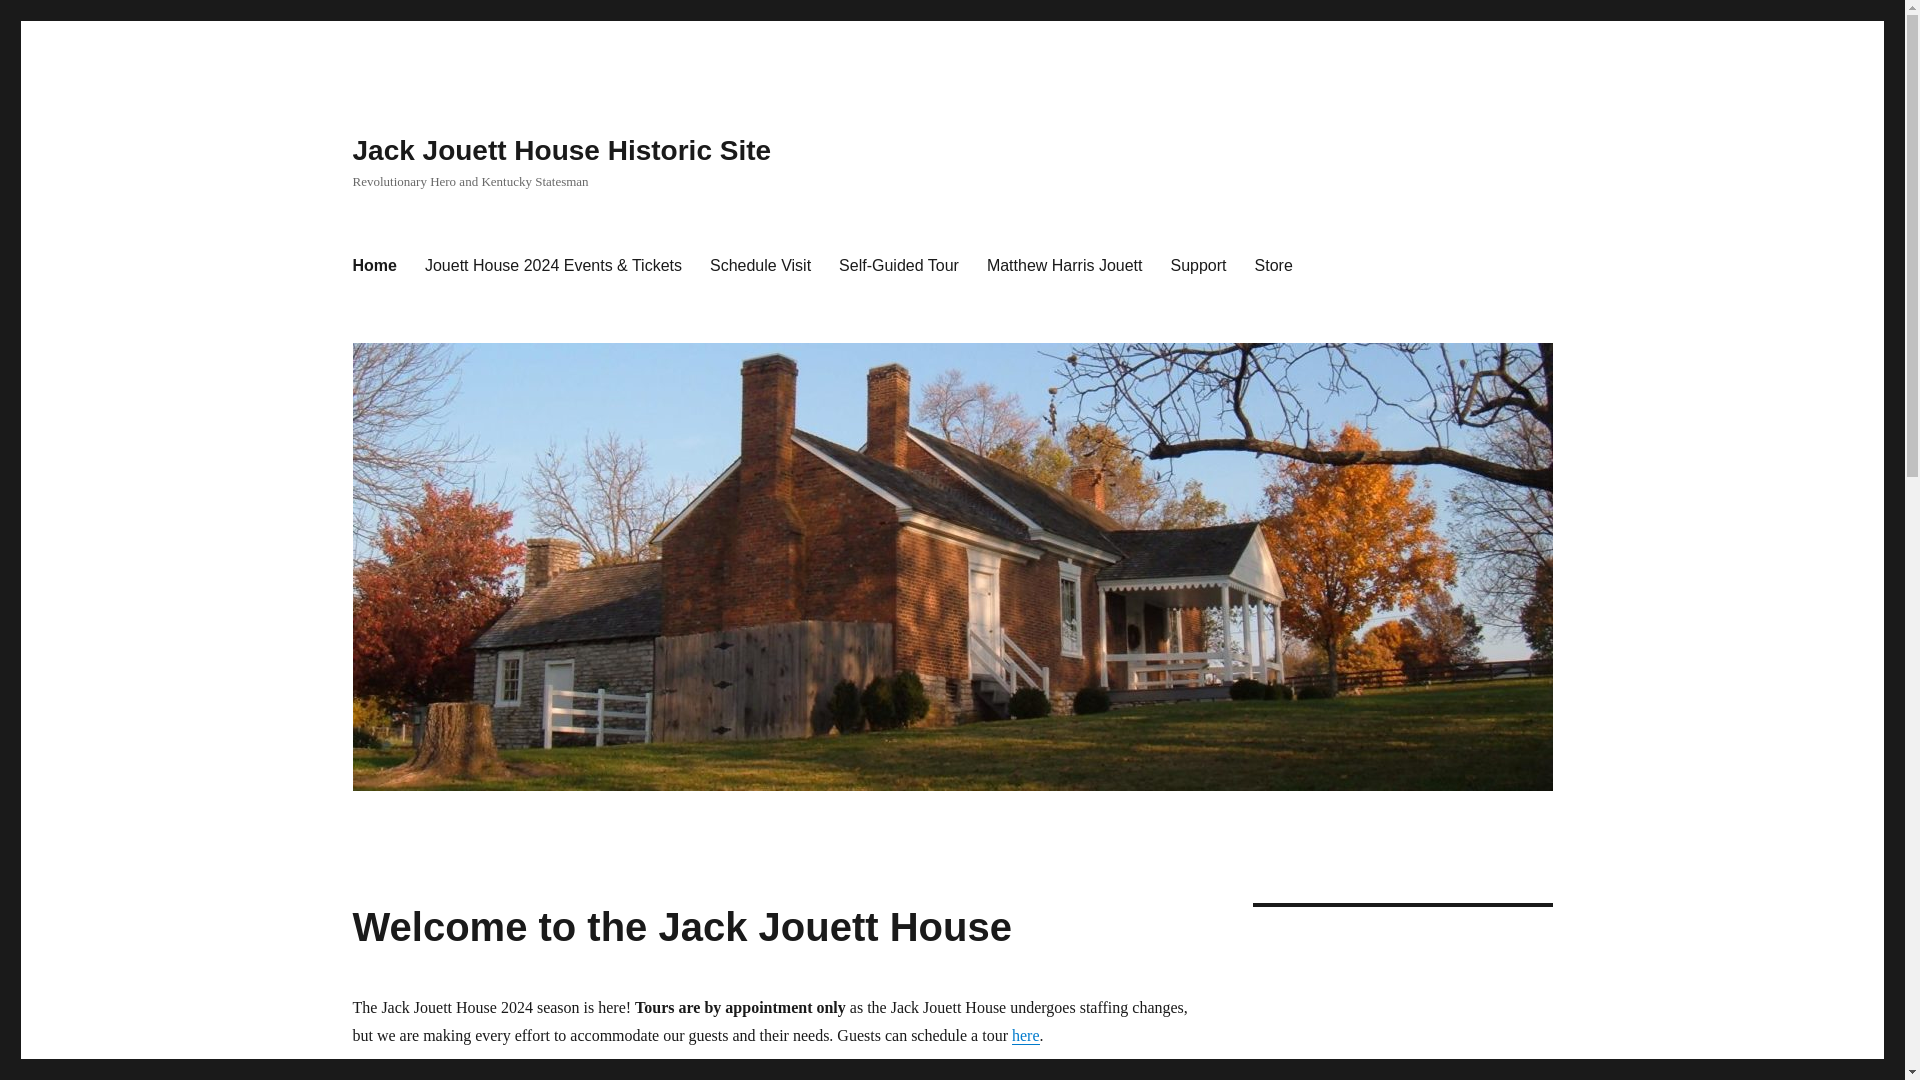 Image resolution: width=1920 pixels, height=1080 pixels. I want to click on here, so click(1026, 1036).